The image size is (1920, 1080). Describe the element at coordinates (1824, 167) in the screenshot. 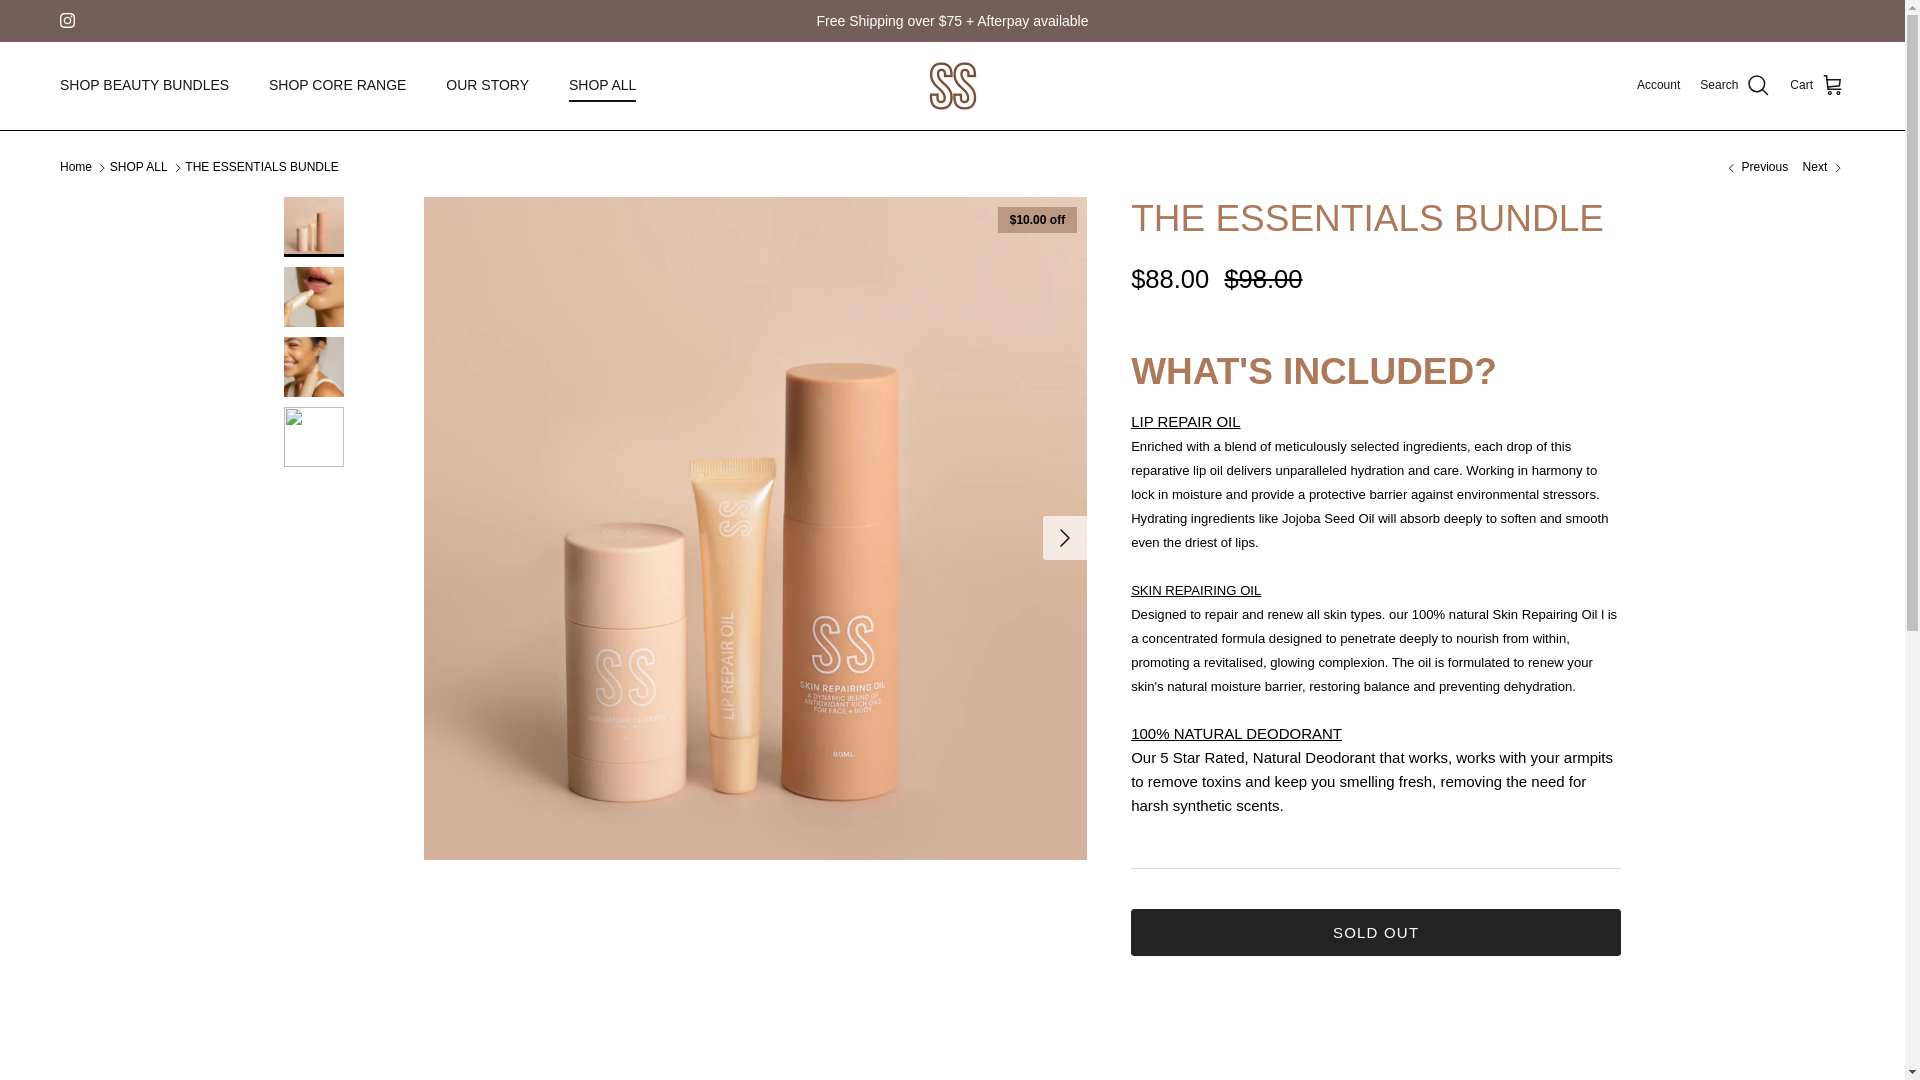

I see `Next` at that location.